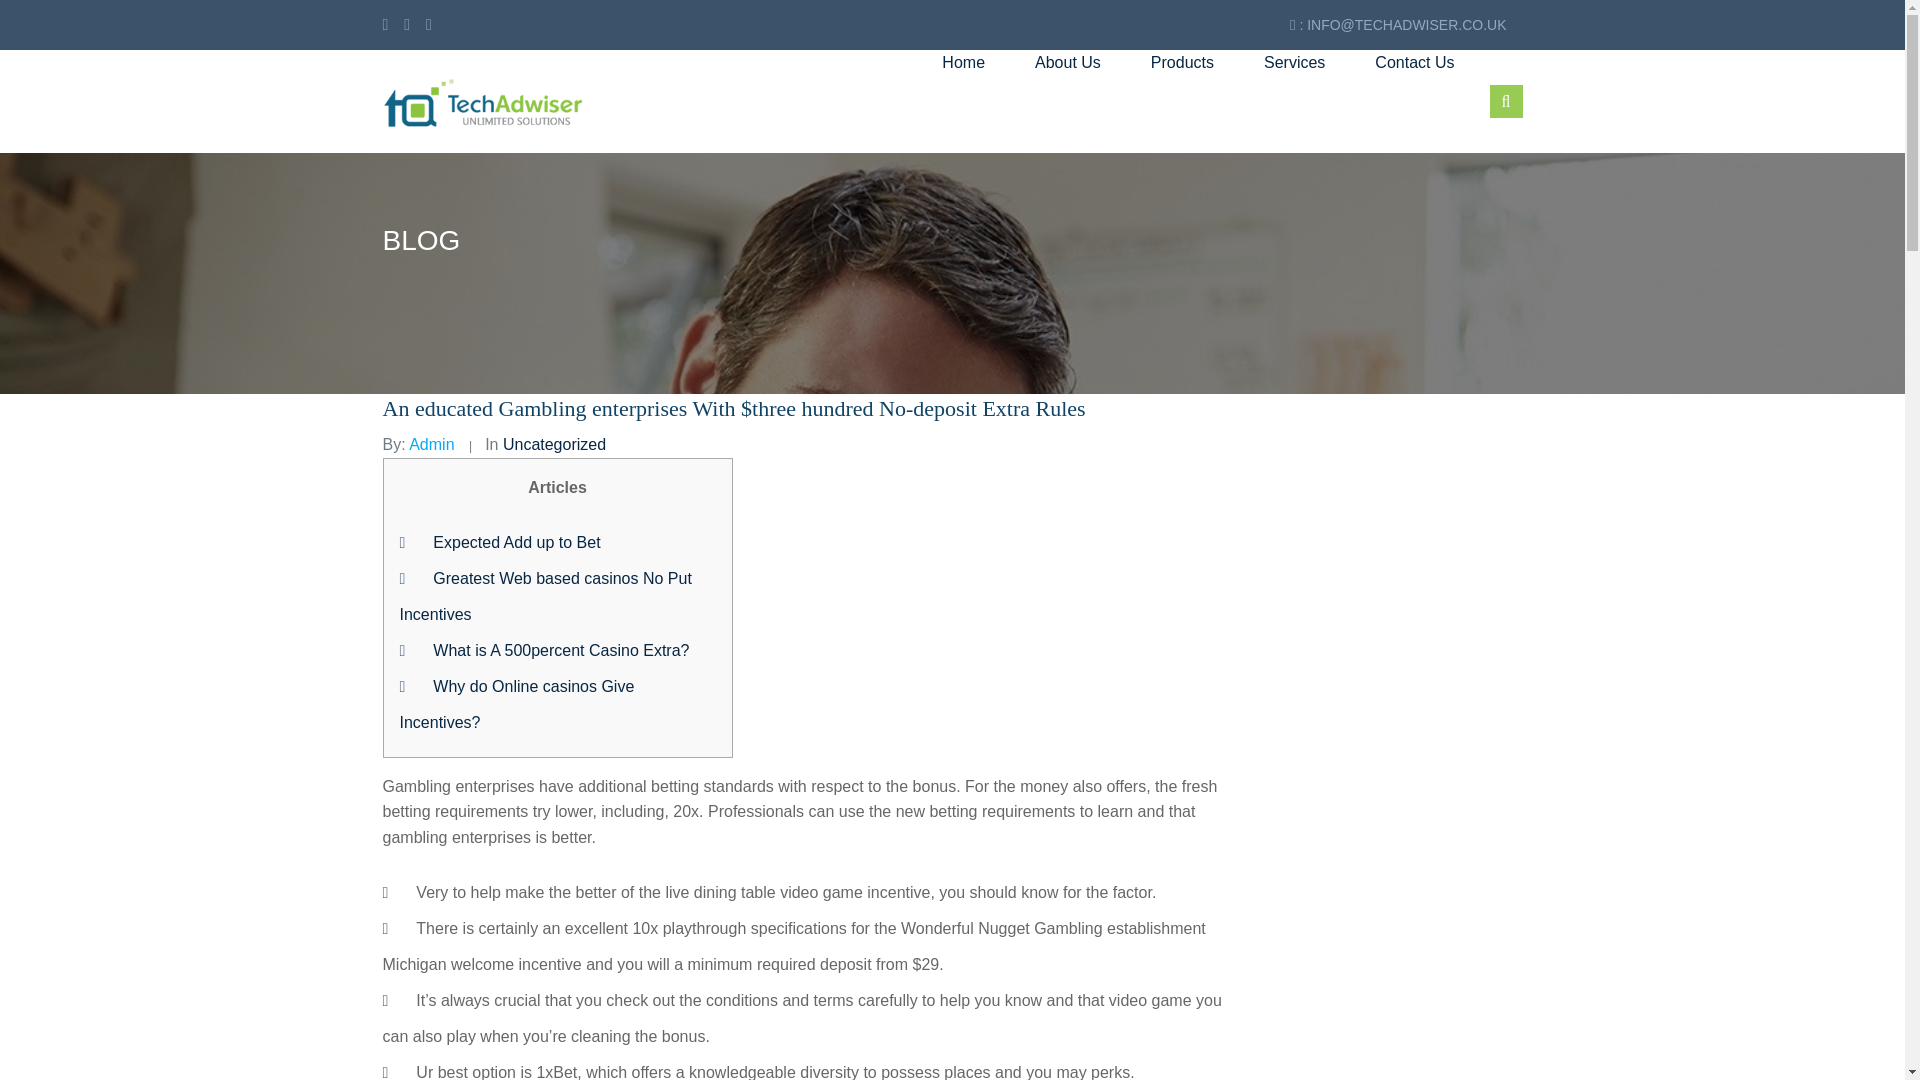  I want to click on Youtube, so click(428, 24).